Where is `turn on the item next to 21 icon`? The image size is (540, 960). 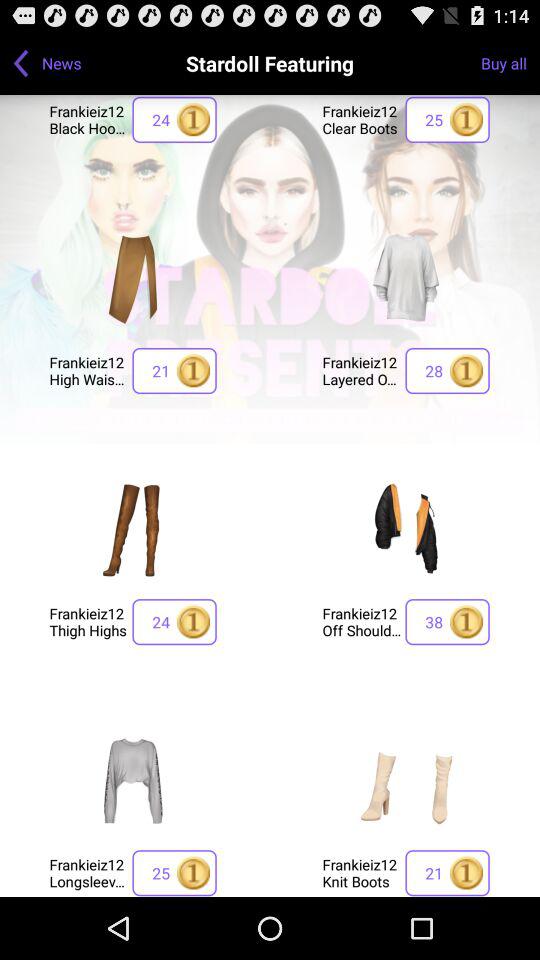 turn on the item next to 21 icon is located at coordinates (362, 370).